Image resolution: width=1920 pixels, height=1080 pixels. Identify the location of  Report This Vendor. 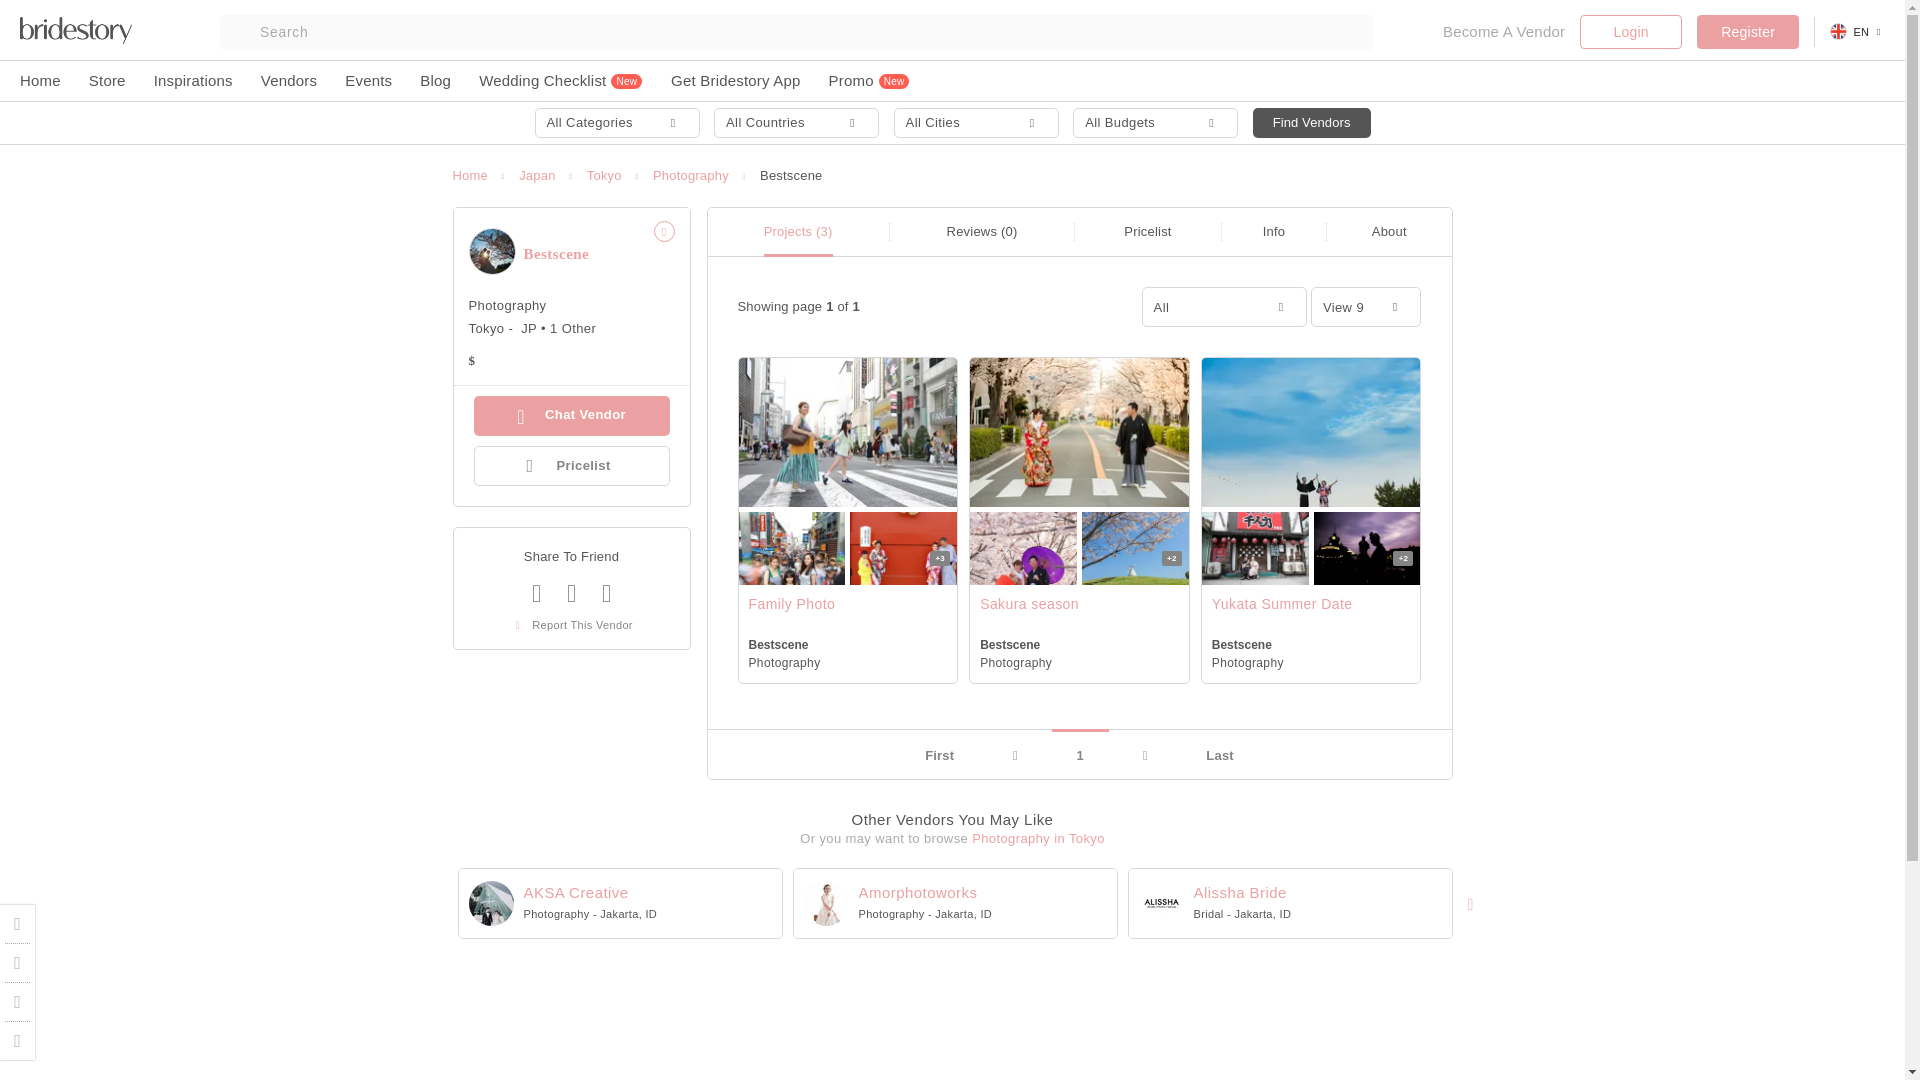
(572, 624).